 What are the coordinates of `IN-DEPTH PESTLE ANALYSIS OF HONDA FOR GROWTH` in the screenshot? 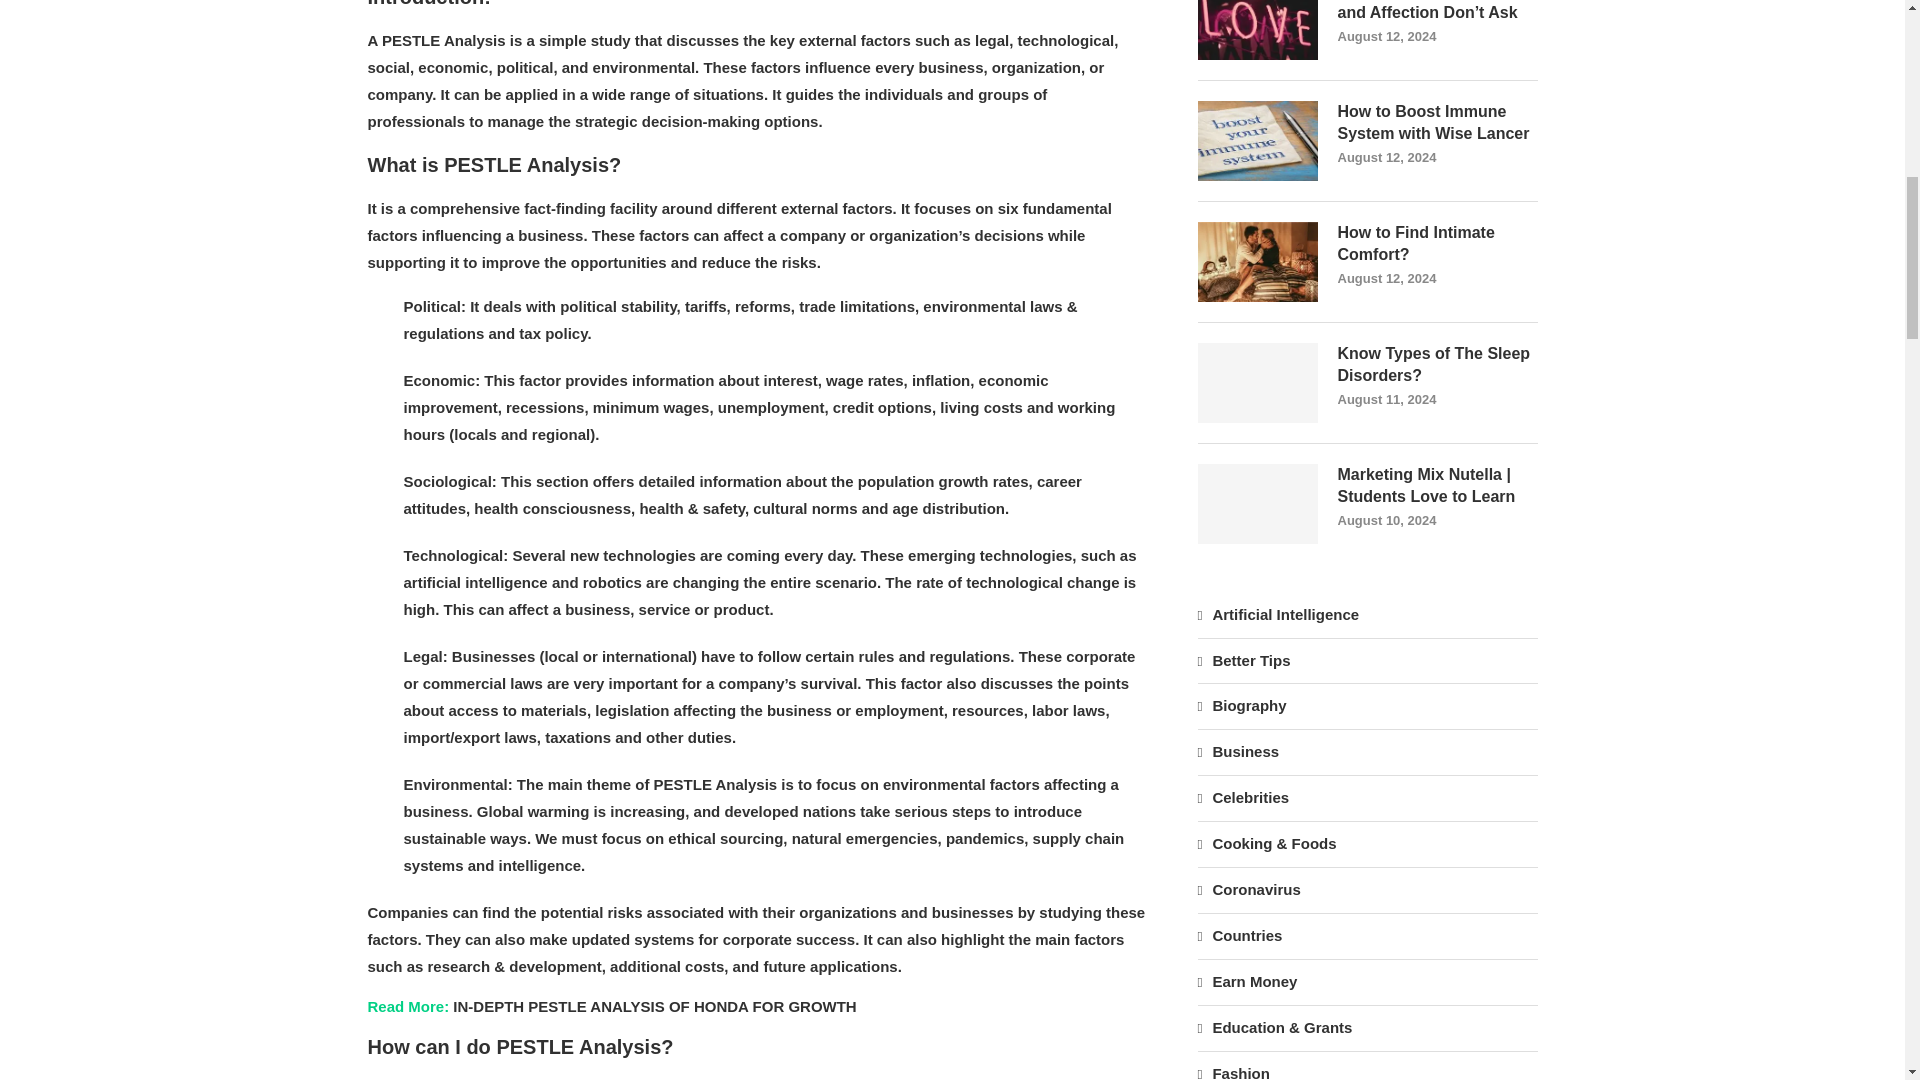 It's located at (654, 1006).